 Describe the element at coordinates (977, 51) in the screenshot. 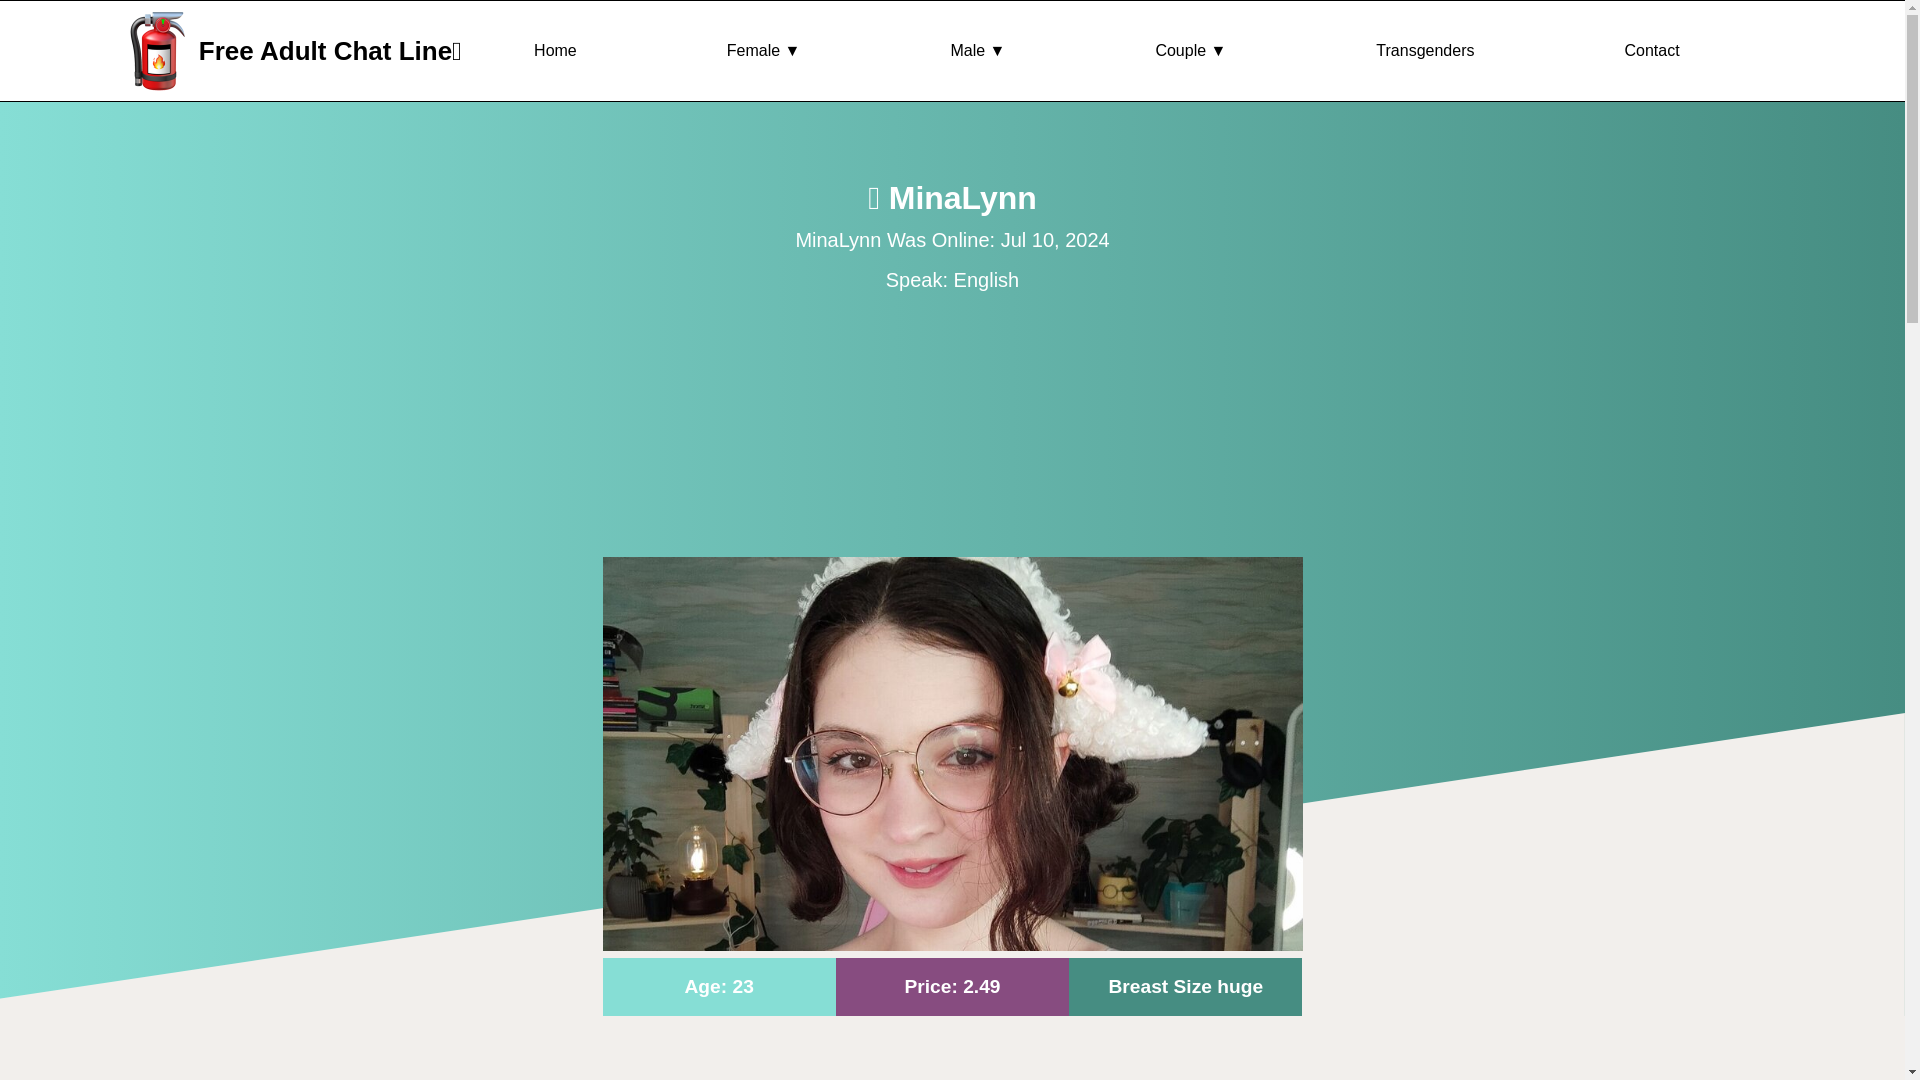

I see `Male ?` at that location.